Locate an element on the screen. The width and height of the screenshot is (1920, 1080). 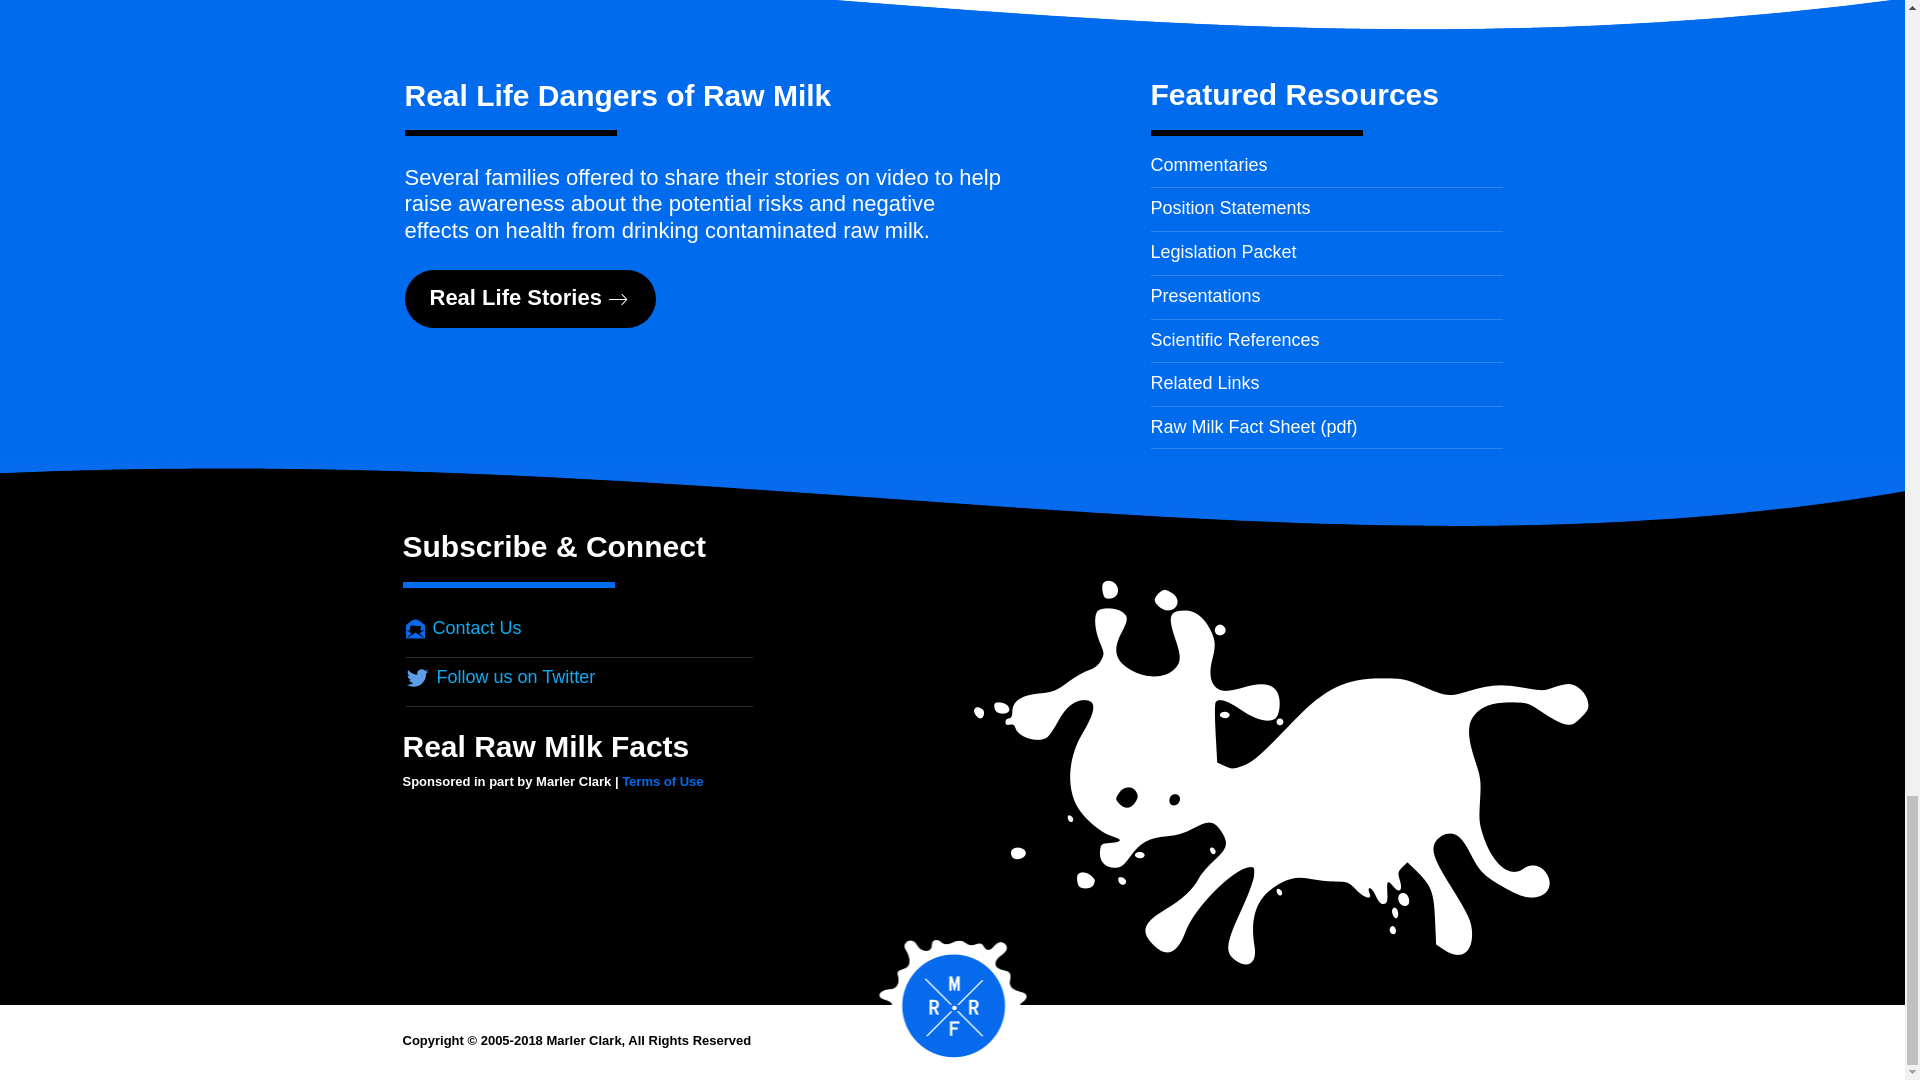
Terms of Use is located at coordinates (662, 782).